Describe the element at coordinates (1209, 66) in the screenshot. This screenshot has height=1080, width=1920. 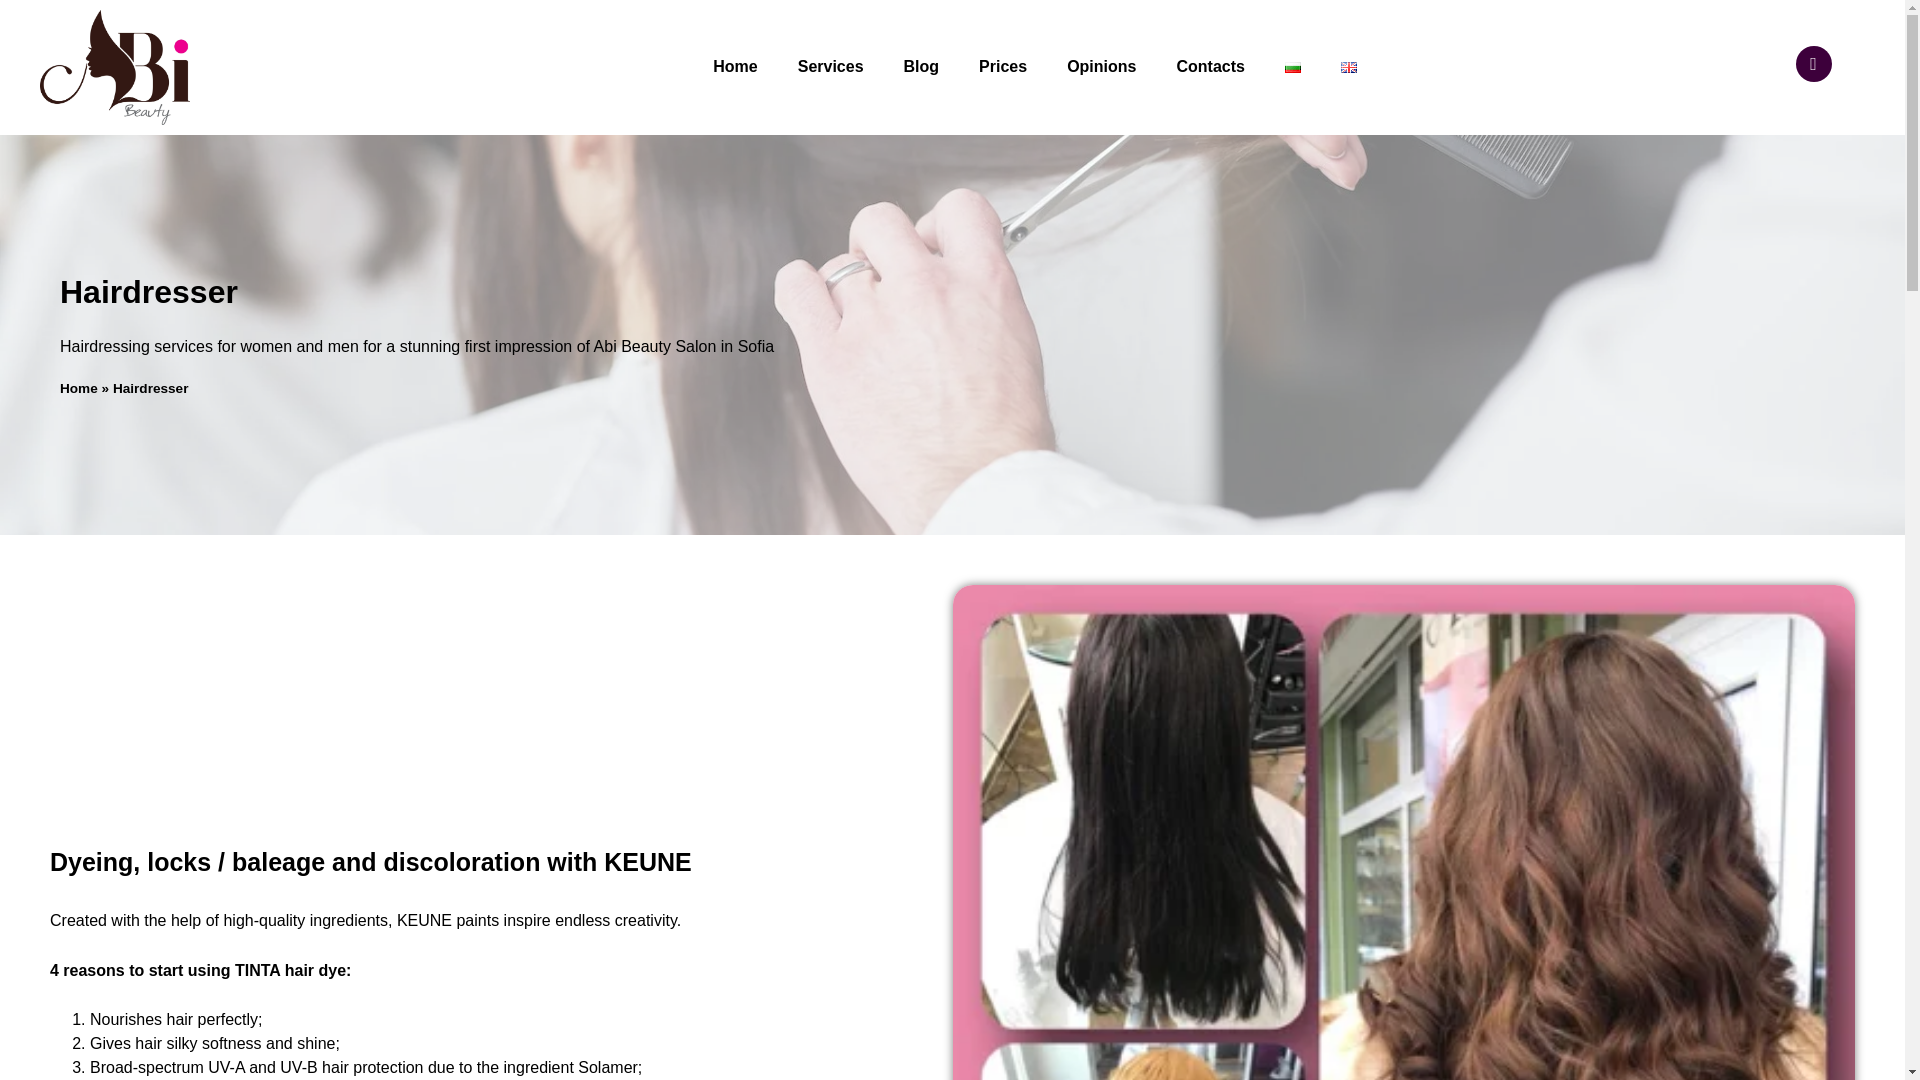
I see `Contacts` at that location.